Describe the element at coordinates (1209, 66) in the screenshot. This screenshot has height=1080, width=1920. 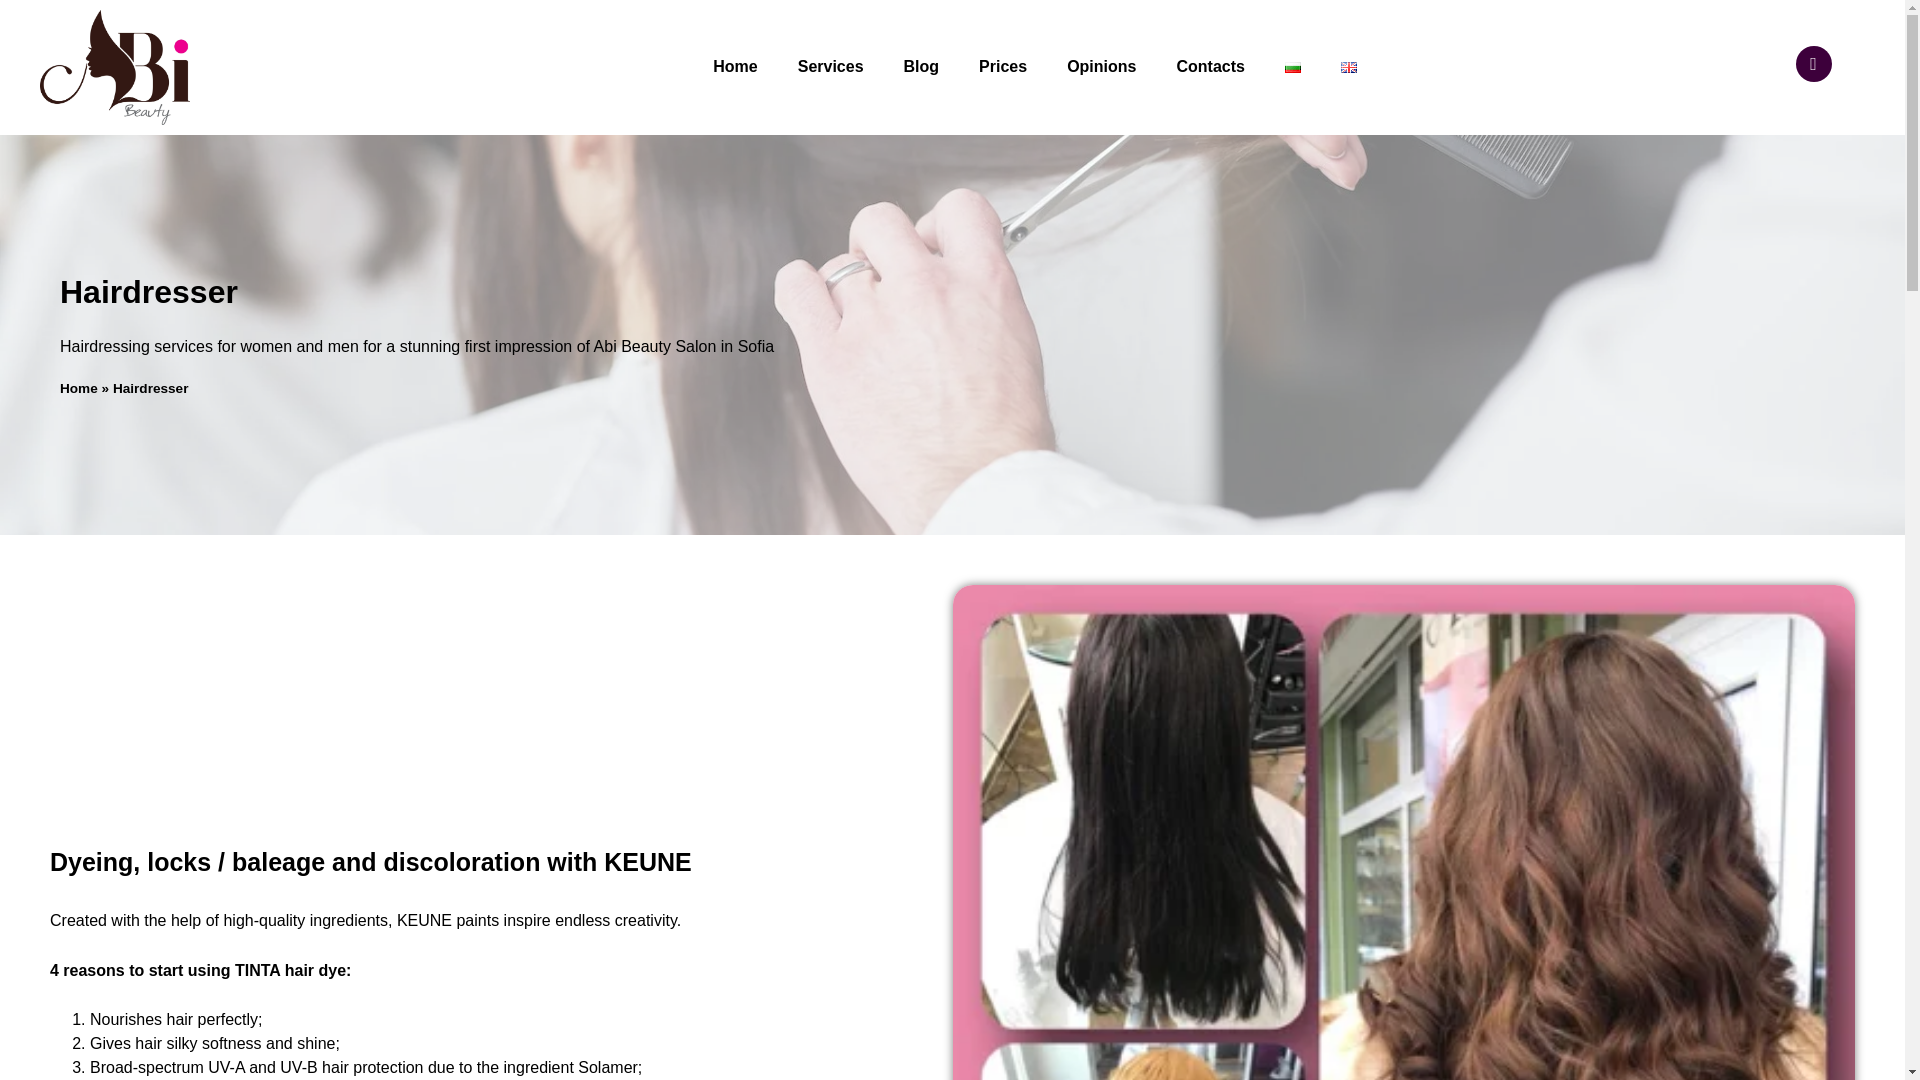
I see `Contacts` at that location.